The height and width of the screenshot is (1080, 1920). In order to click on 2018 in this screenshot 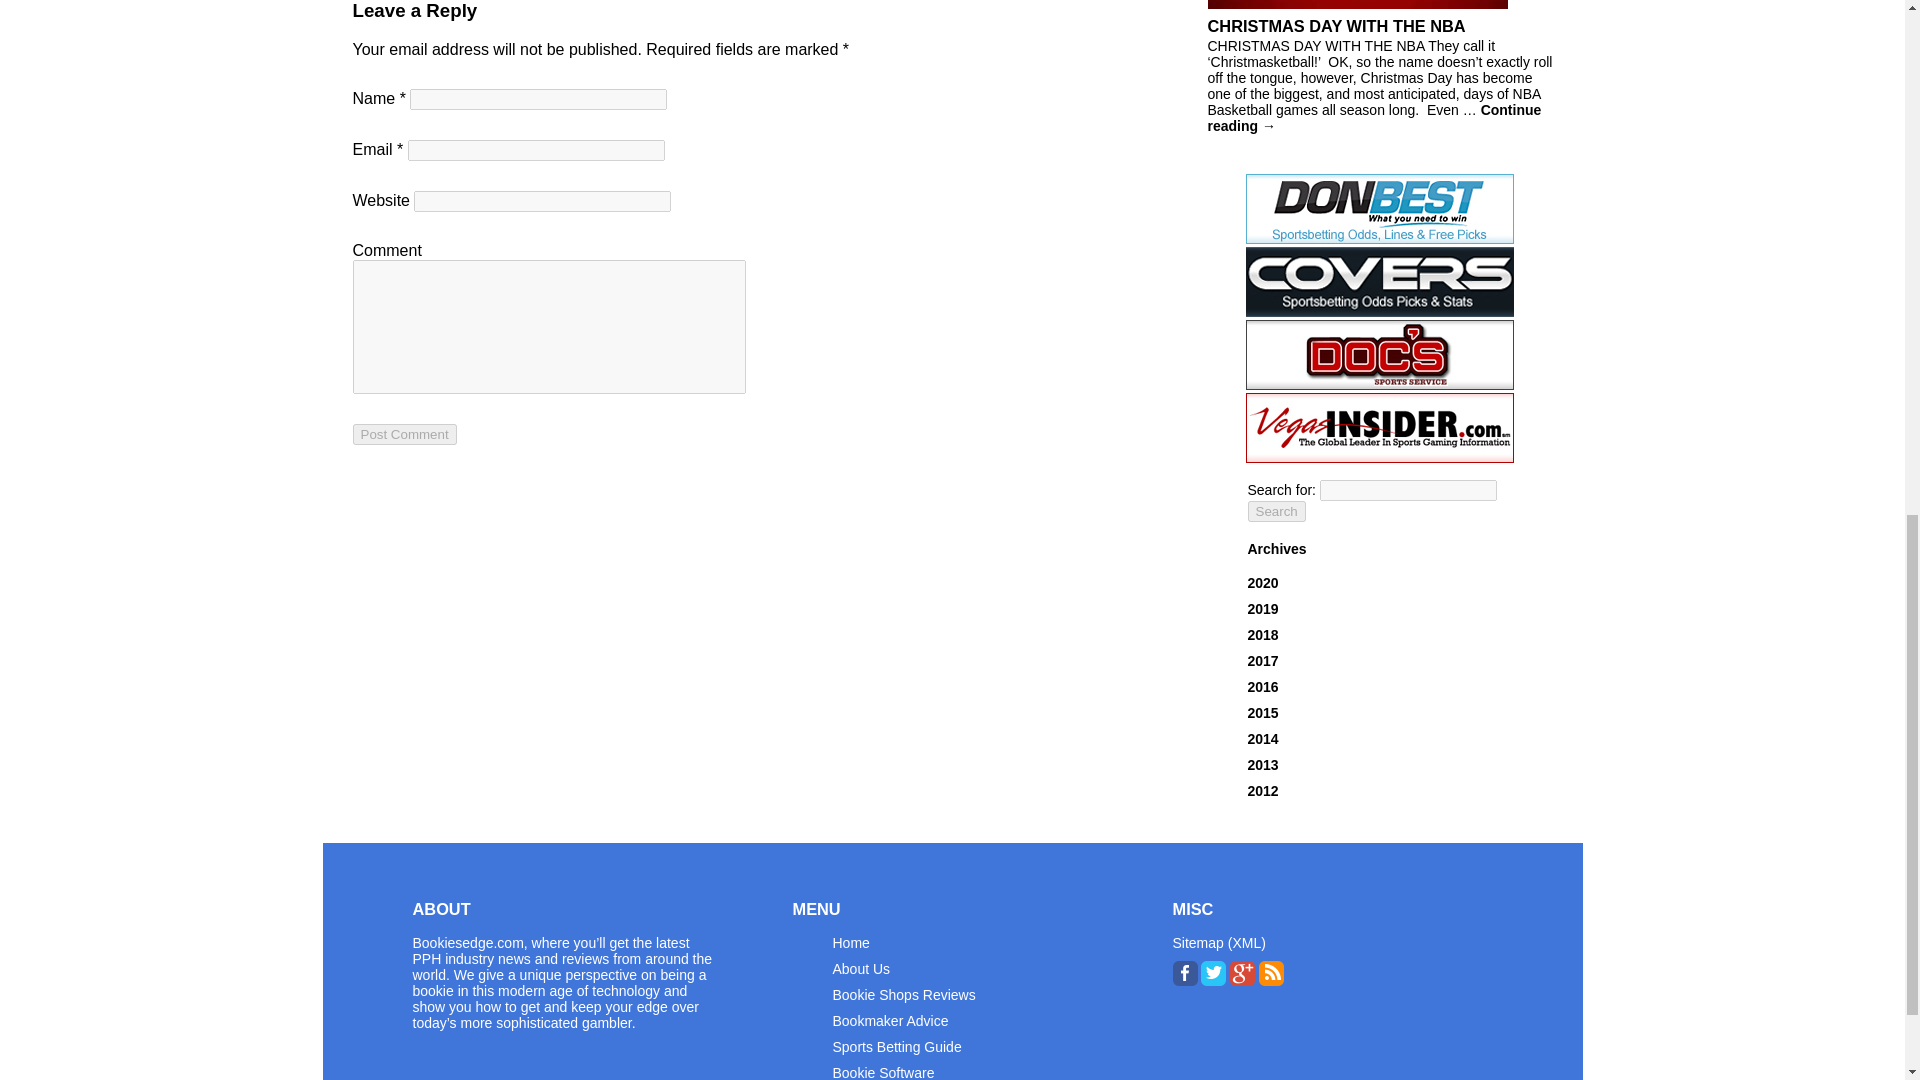, I will do `click(1263, 634)`.